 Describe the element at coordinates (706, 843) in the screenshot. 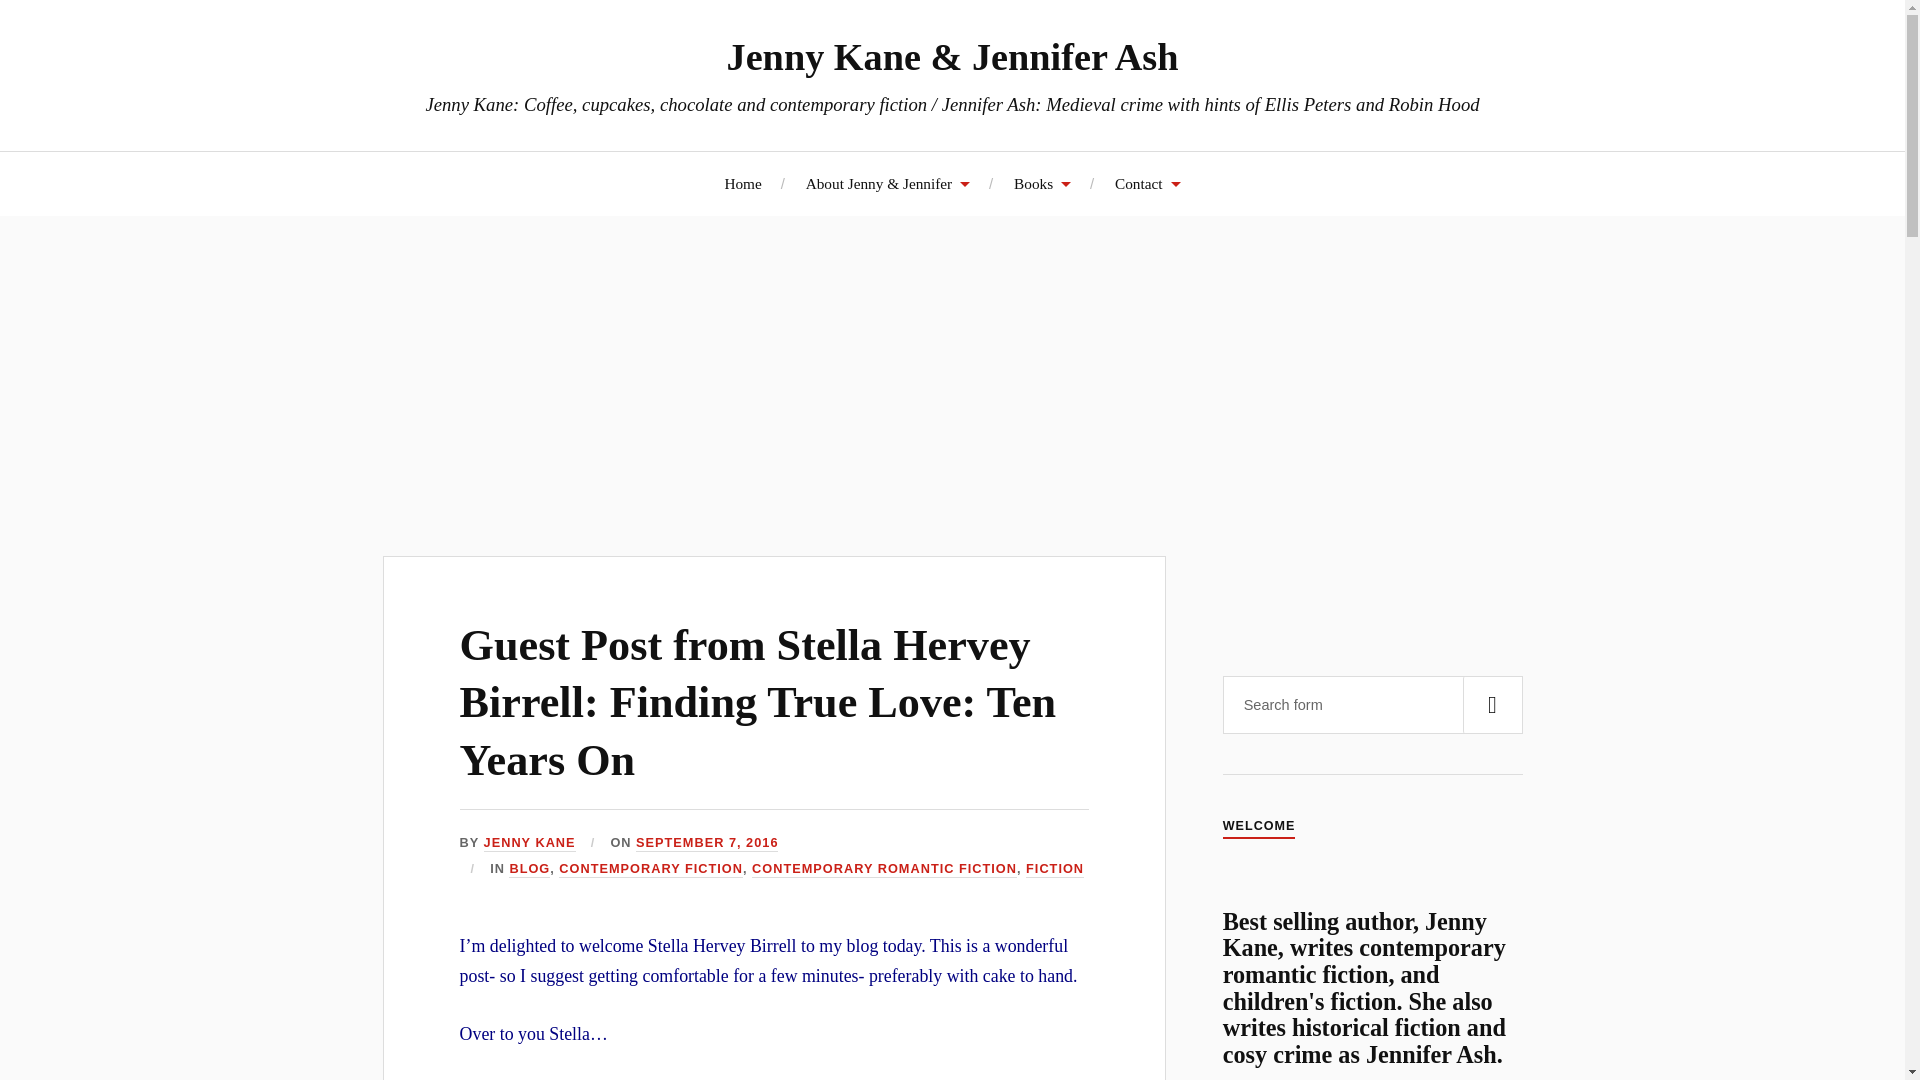

I see `SEPTEMBER 7, 2016` at that location.